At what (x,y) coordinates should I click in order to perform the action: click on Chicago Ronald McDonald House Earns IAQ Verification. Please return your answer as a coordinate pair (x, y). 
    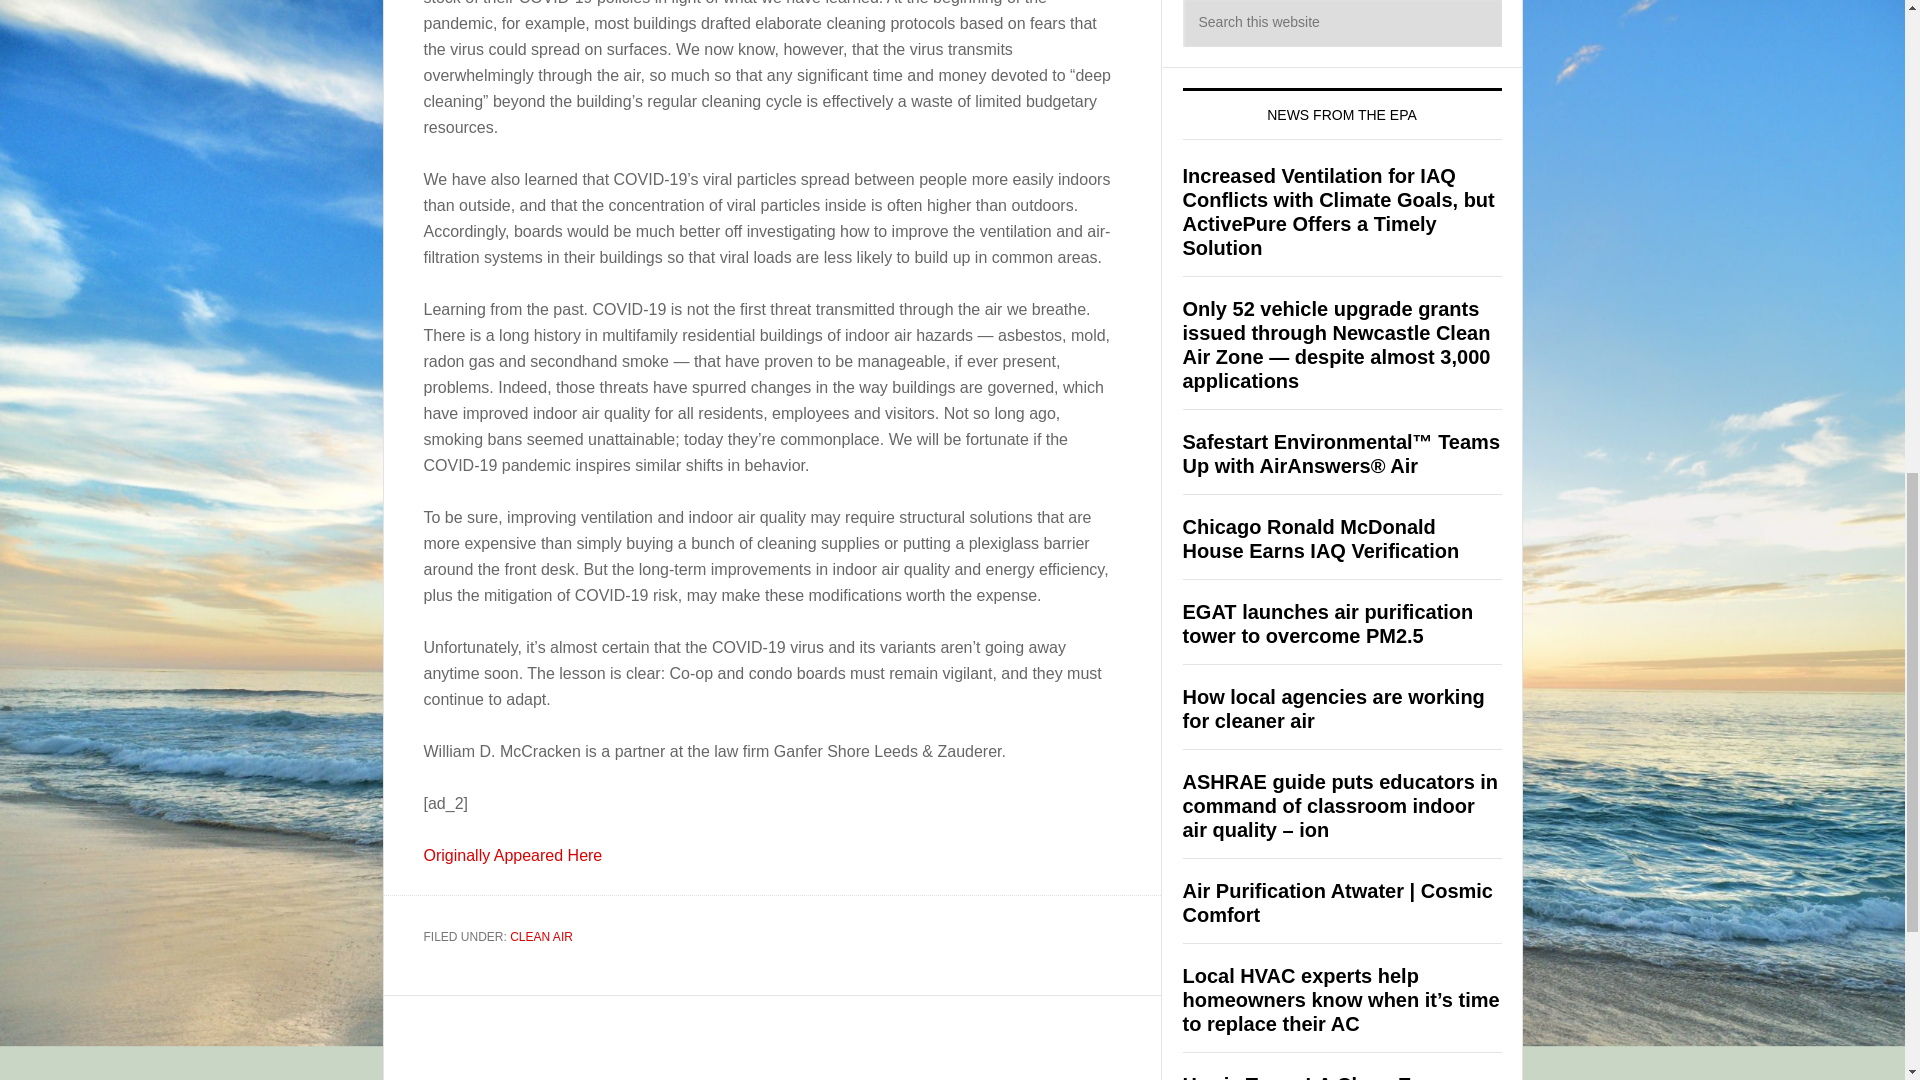
    Looking at the image, I should click on (1320, 538).